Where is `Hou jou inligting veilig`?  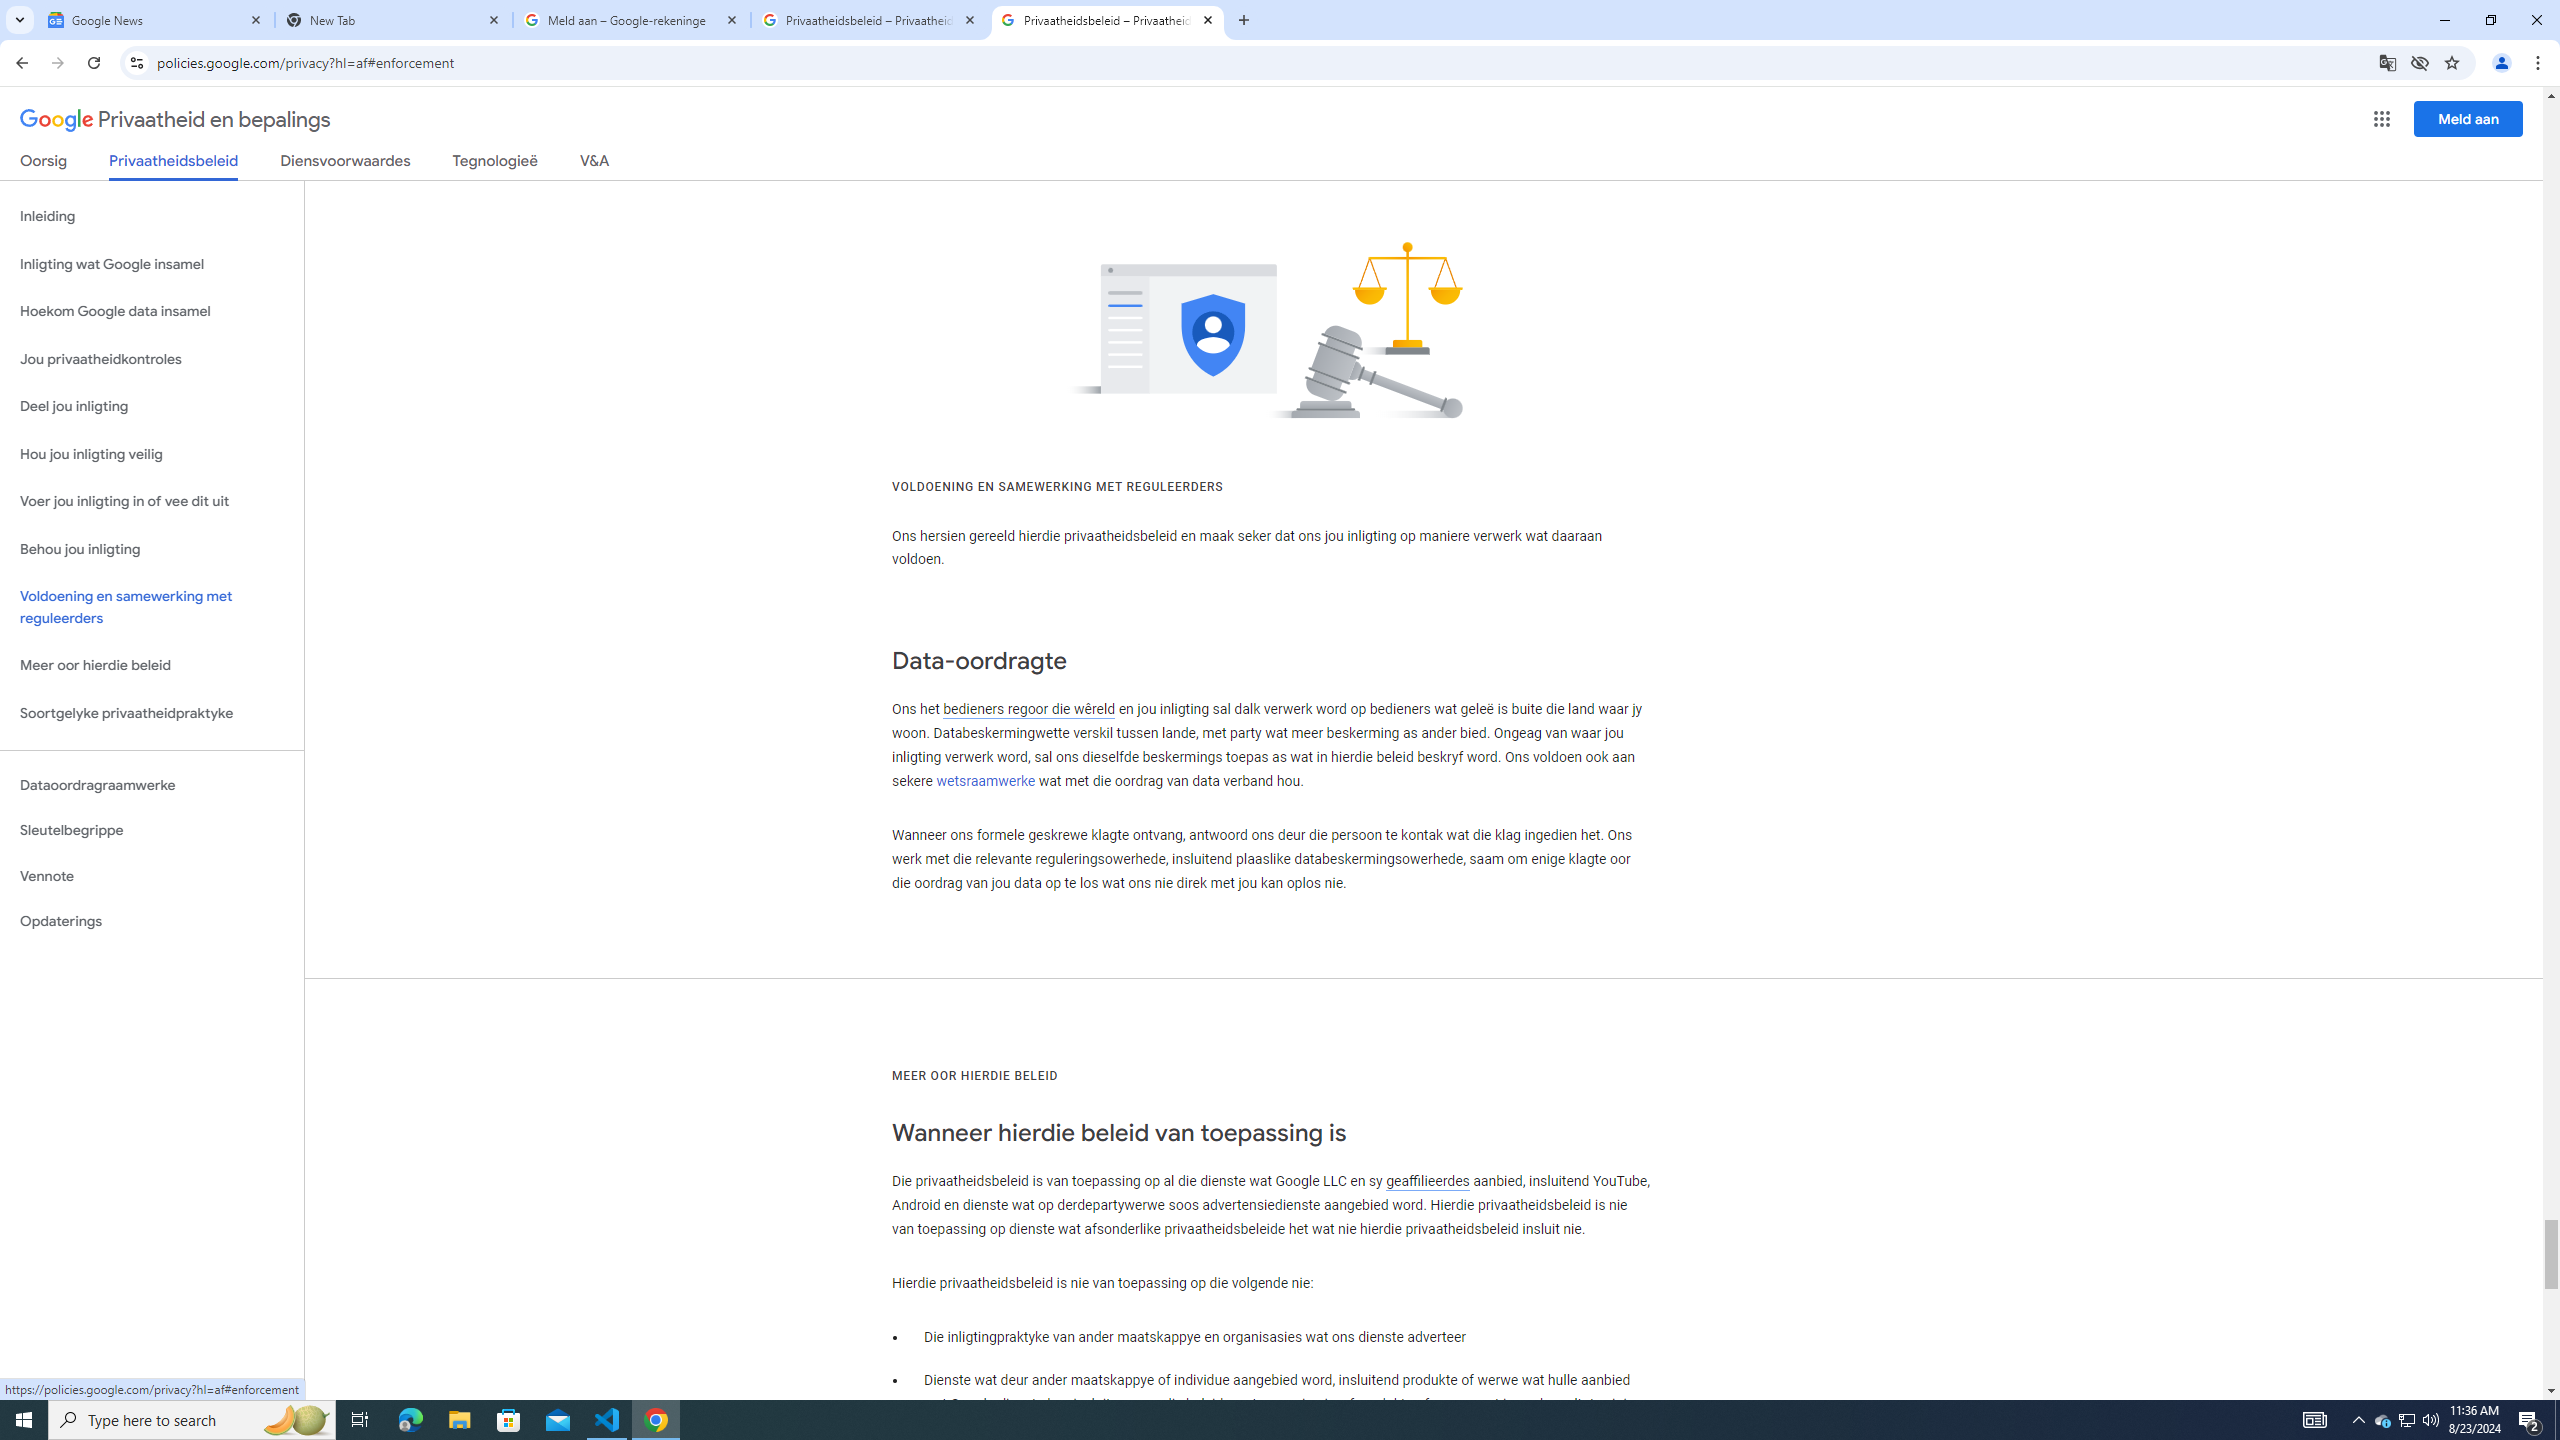
Hou jou inligting veilig is located at coordinates (152, 454).